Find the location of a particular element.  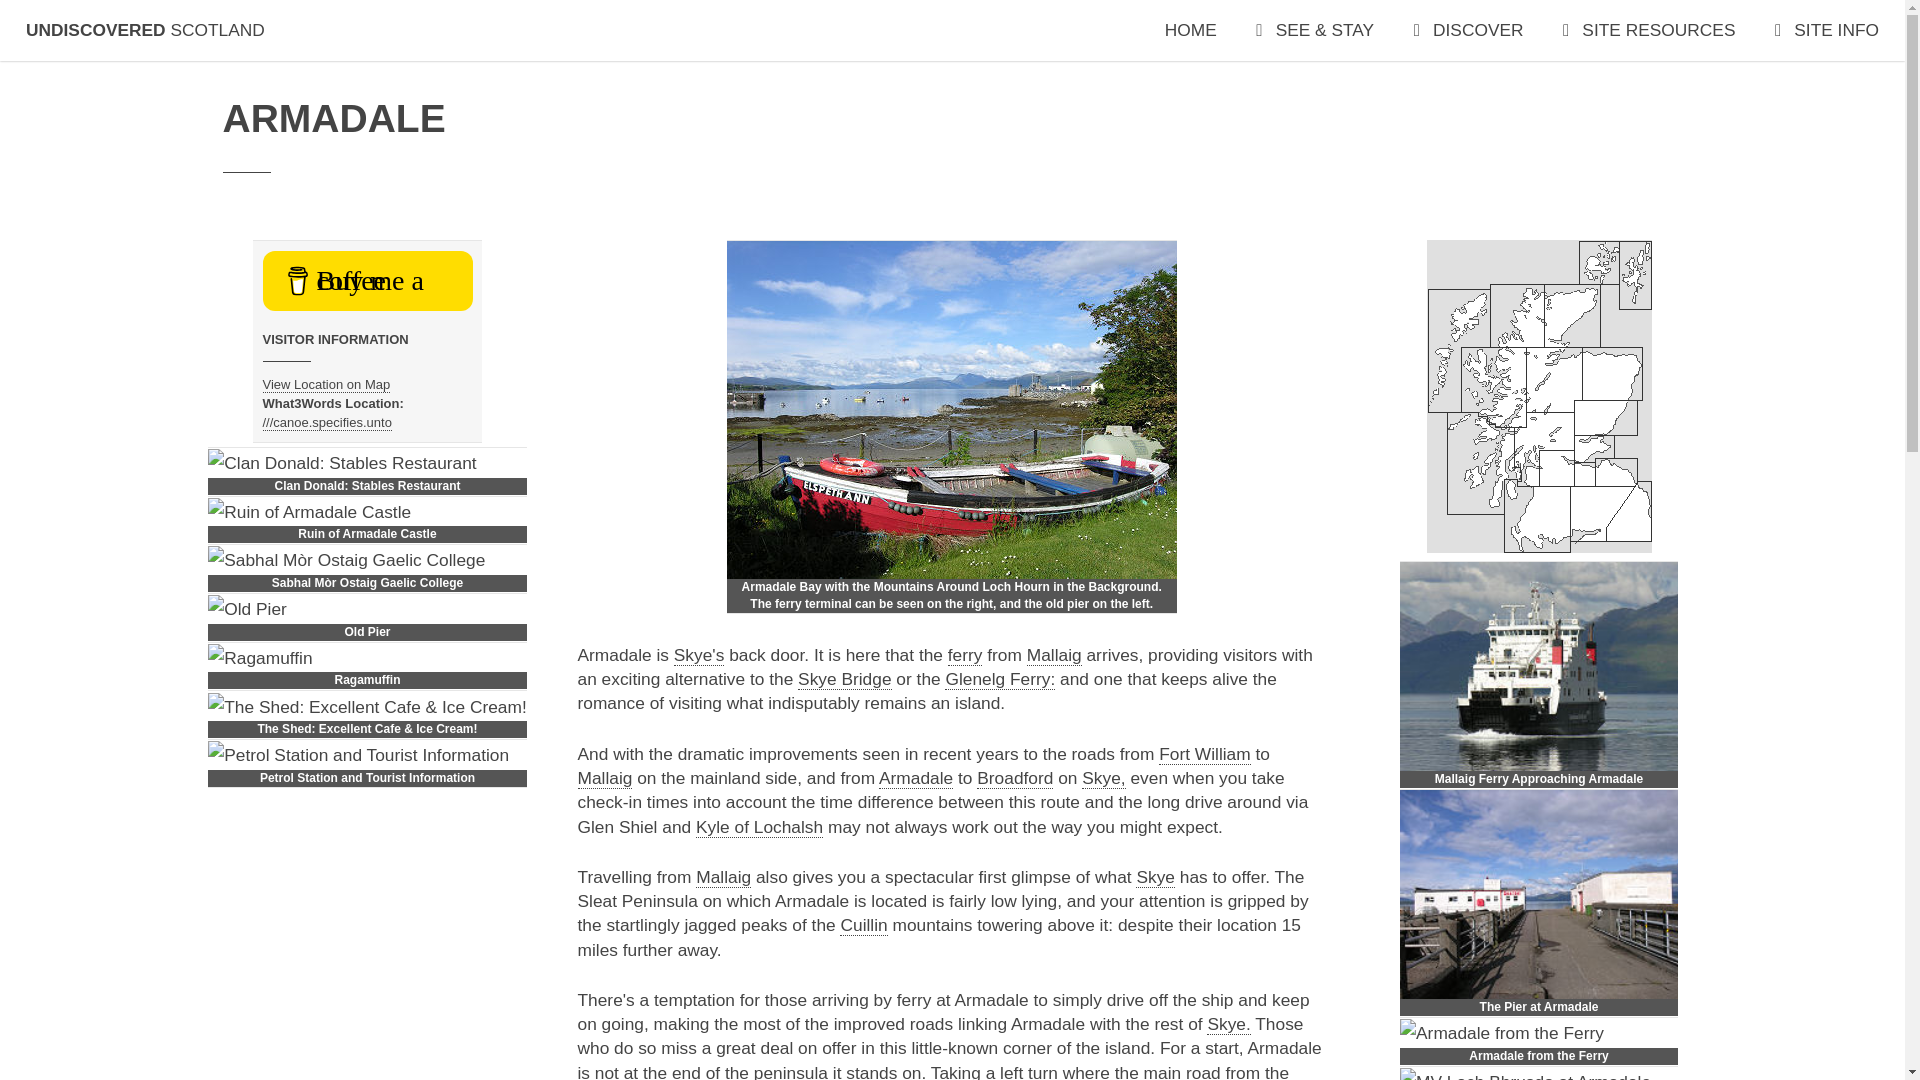

DISCOVER is located at coordinates (1468, 30).